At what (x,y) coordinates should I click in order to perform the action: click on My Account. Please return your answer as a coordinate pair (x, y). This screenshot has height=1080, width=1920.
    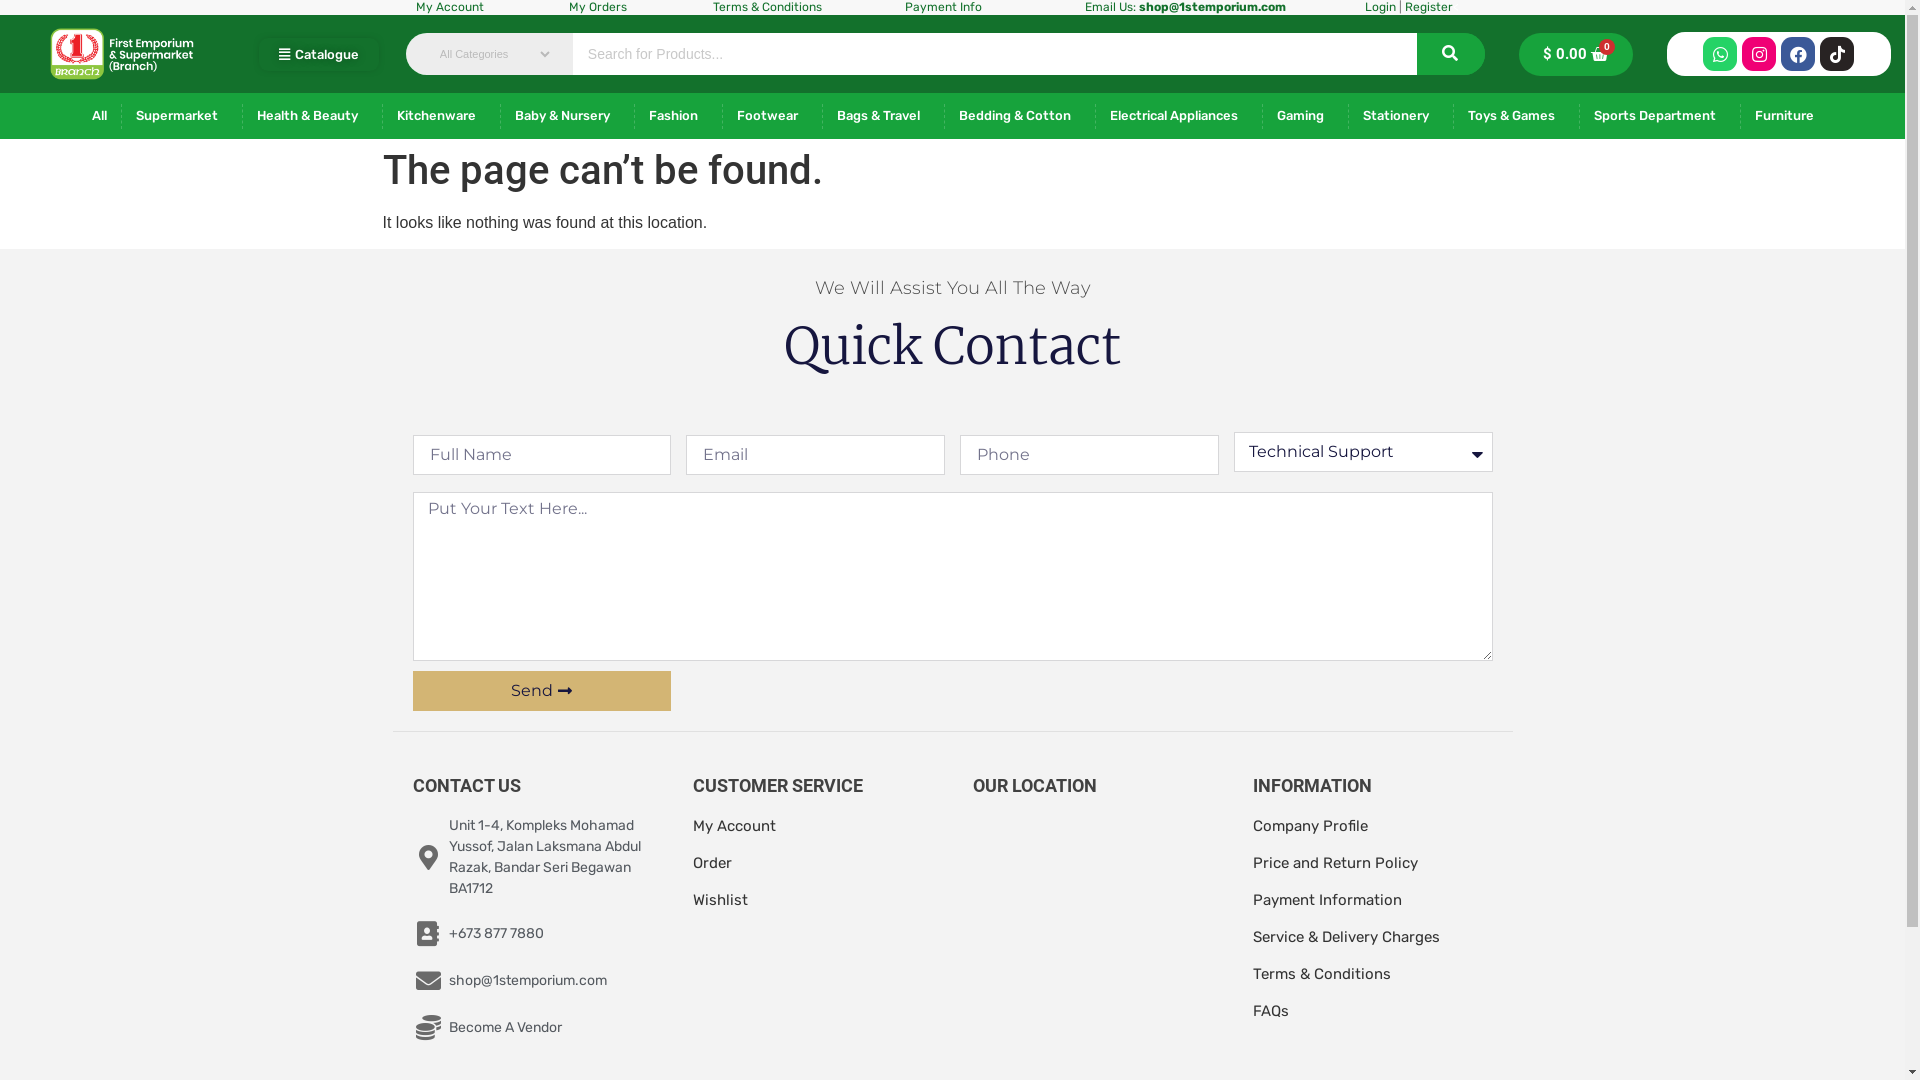
    Looking at the image, I should click on (734, 826).